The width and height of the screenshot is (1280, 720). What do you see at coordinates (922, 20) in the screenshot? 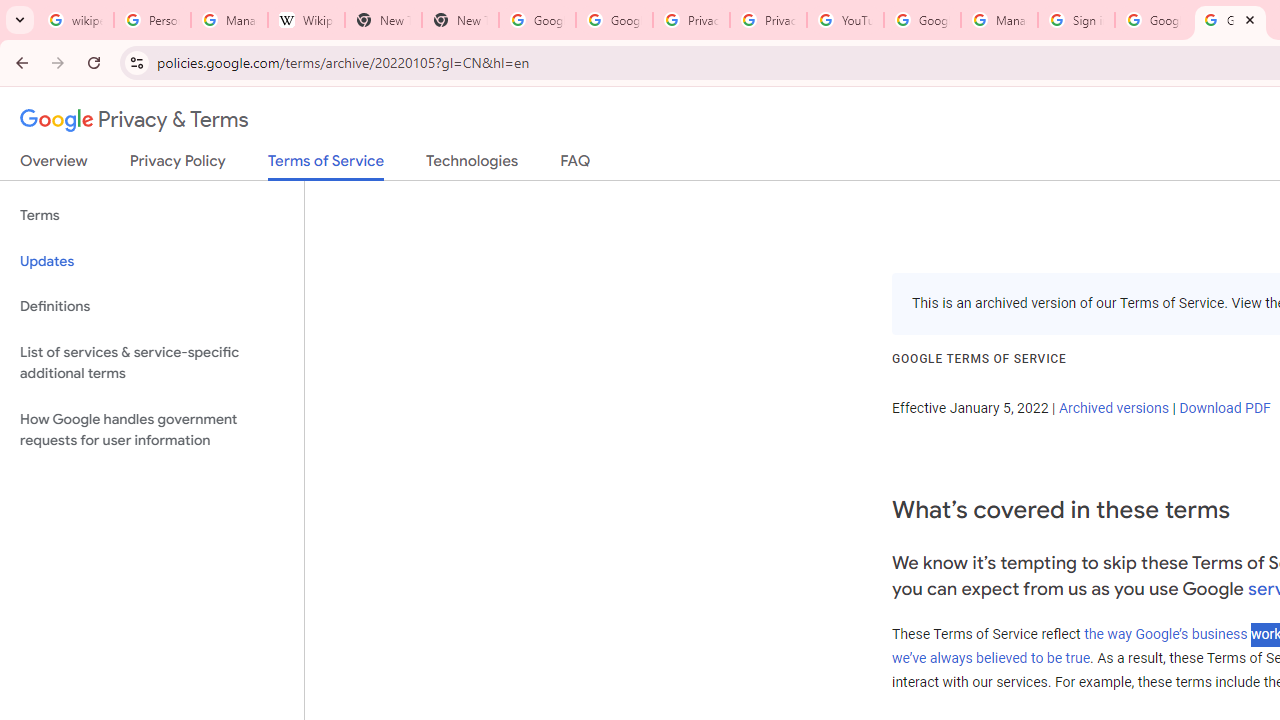
I see `Google Account Help` at bounding box center [922, 20].